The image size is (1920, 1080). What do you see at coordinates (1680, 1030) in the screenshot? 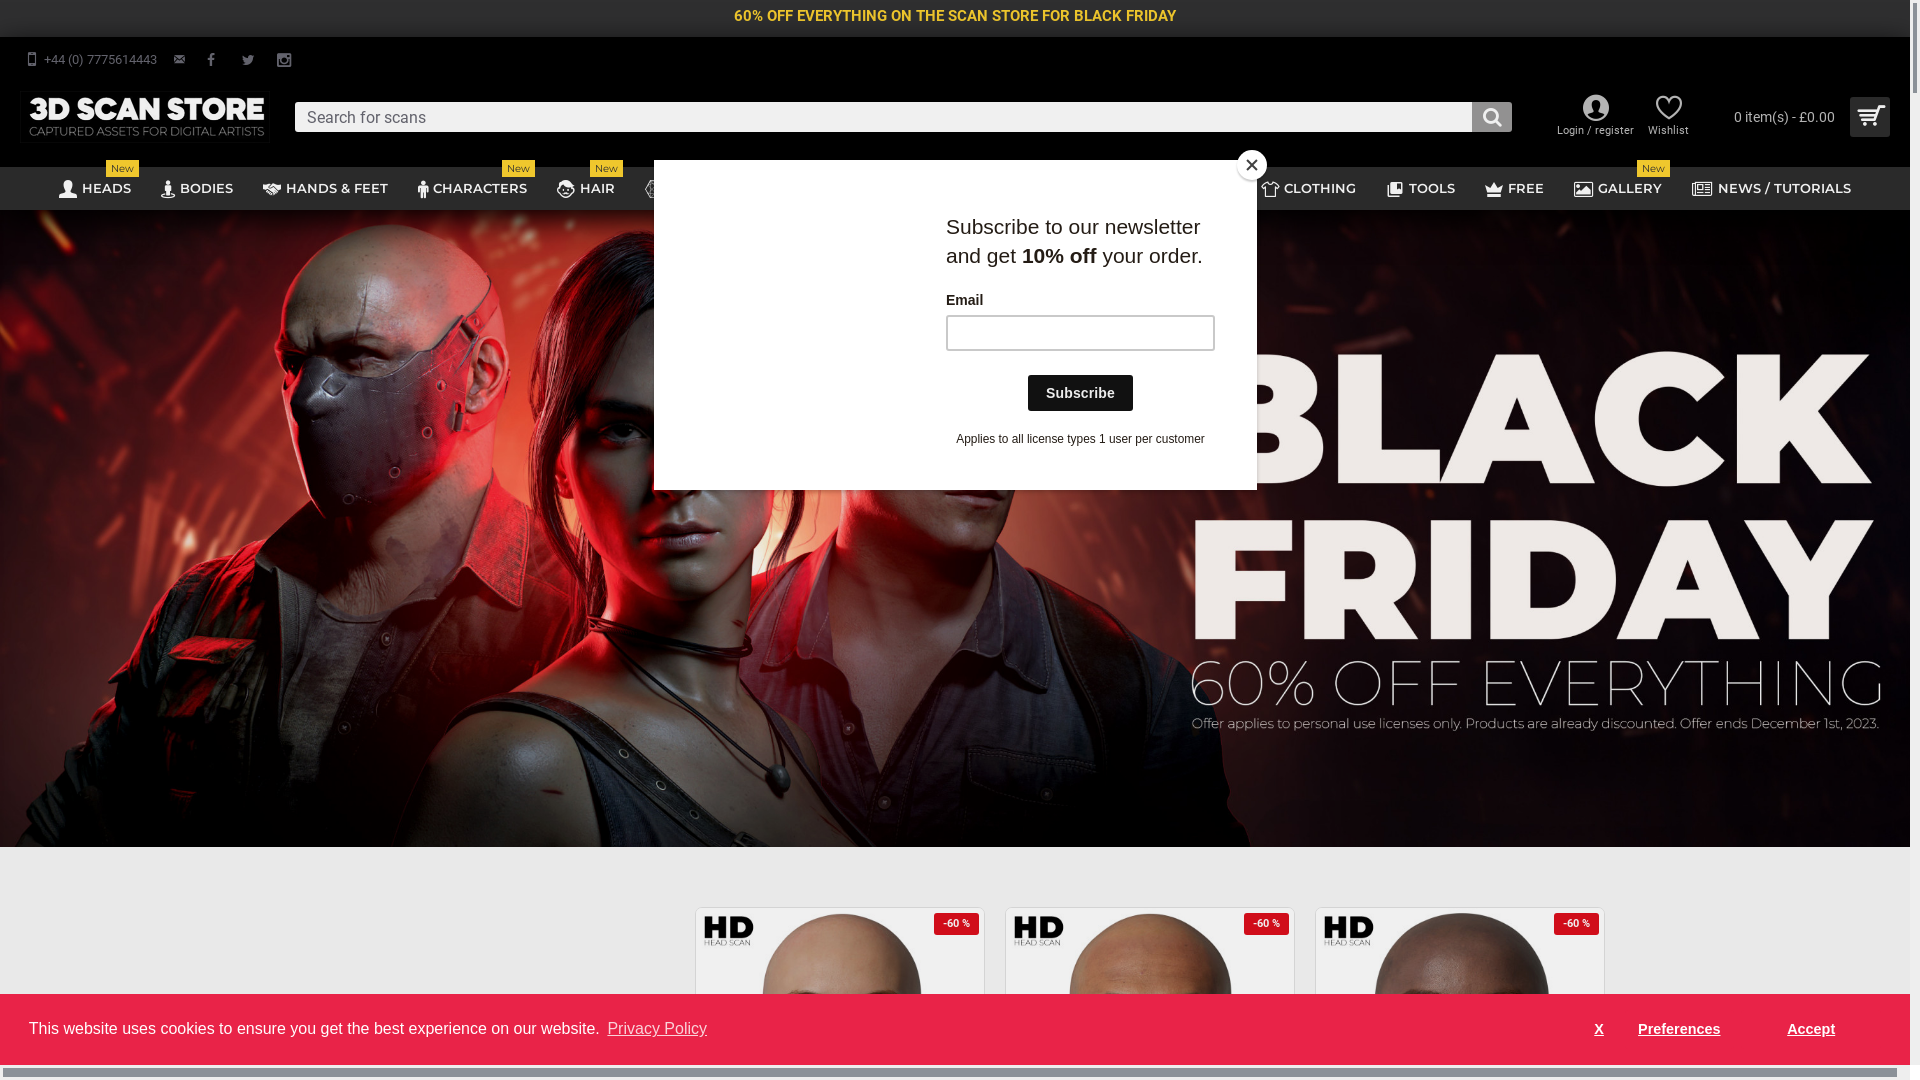
I see `Preferences` at bounding box center [1680, 1030].